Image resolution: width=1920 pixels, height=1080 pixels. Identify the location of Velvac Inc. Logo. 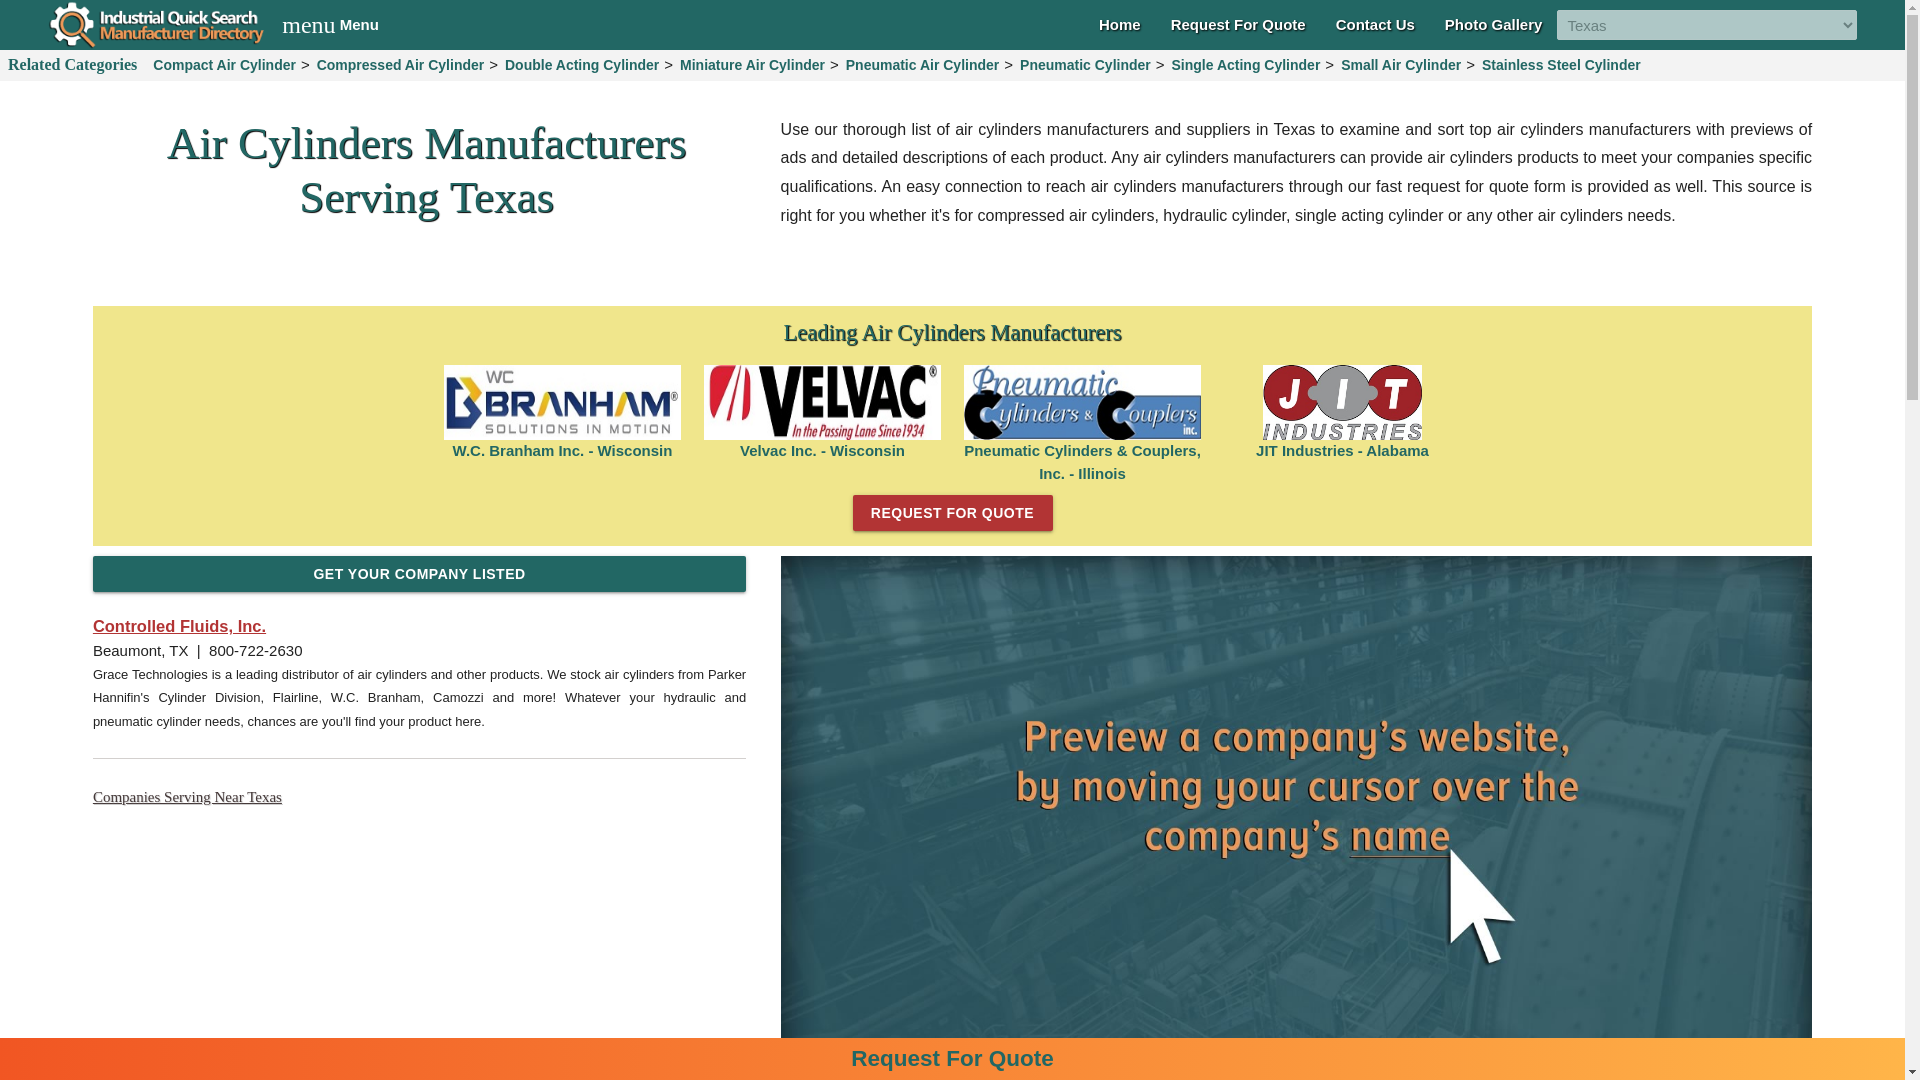
(823, 402).